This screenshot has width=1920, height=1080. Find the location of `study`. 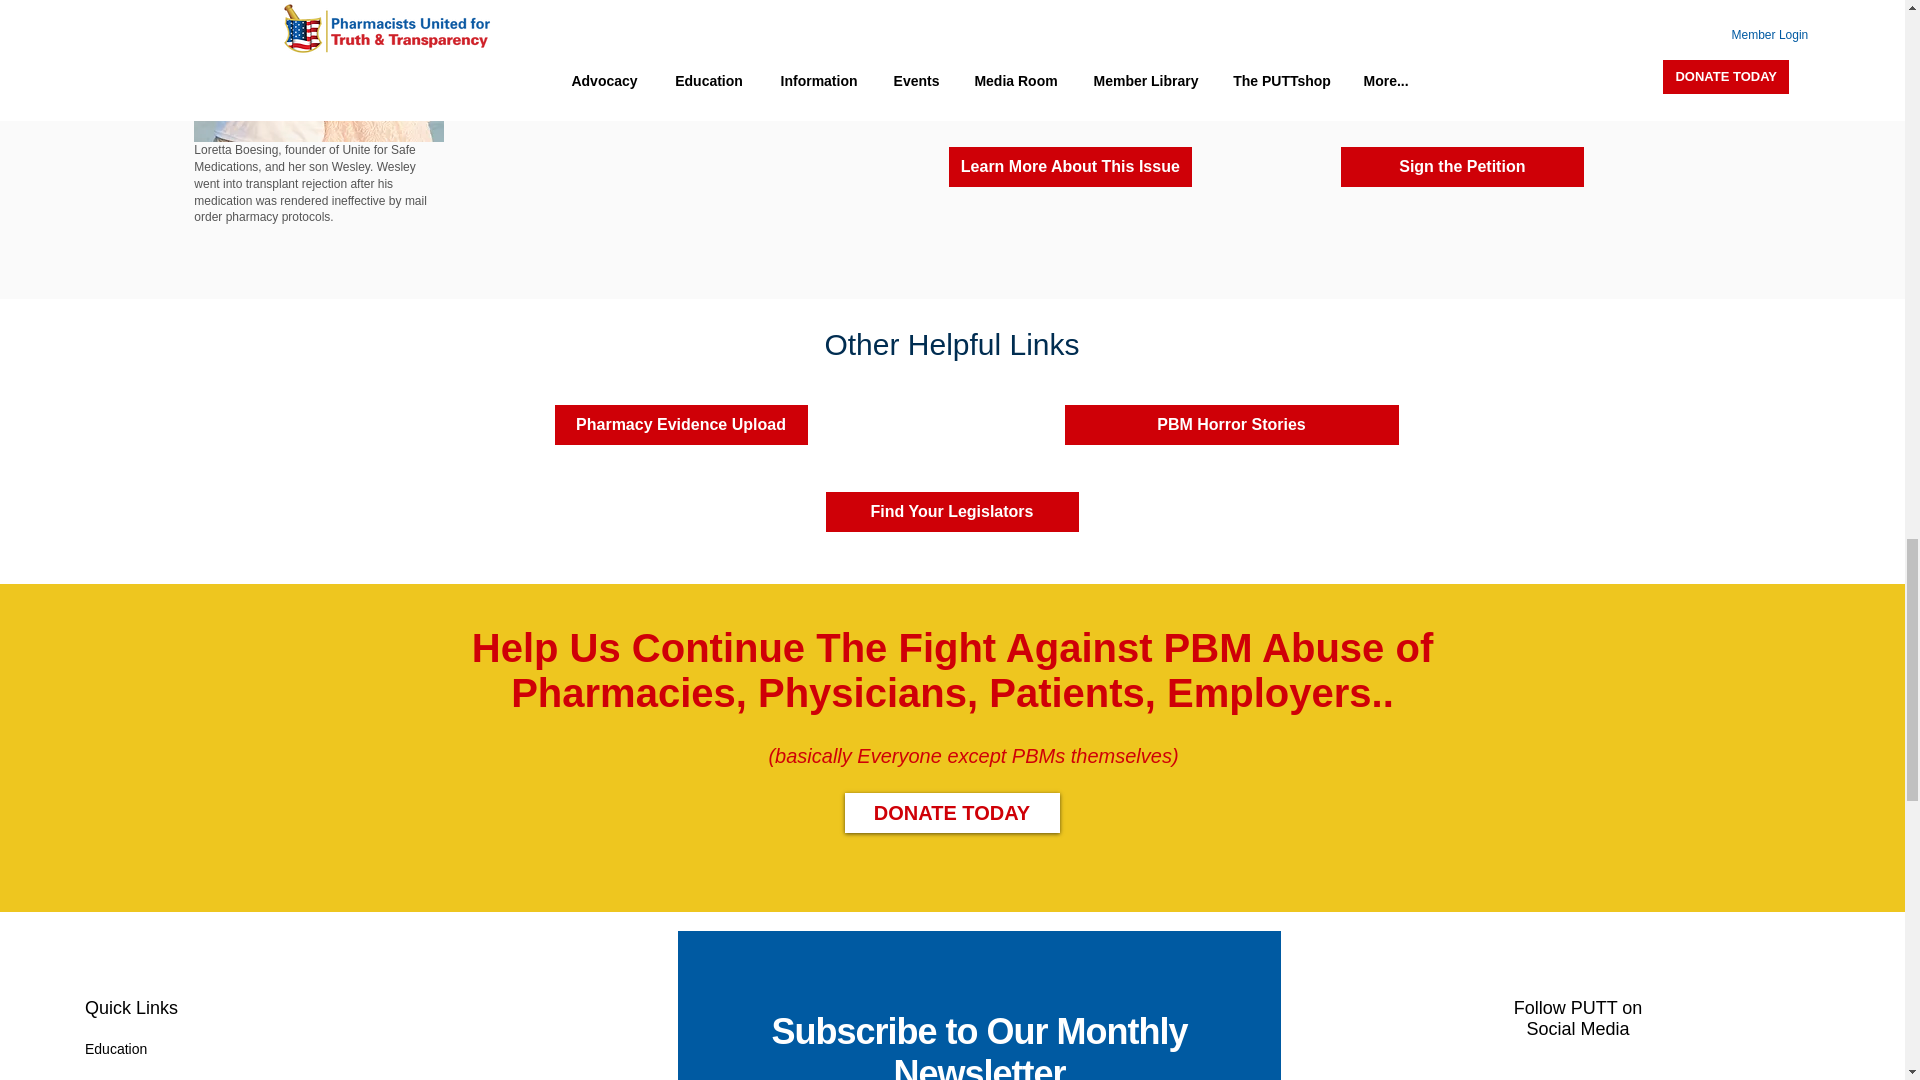

study is located at coordinates (1176, 84).